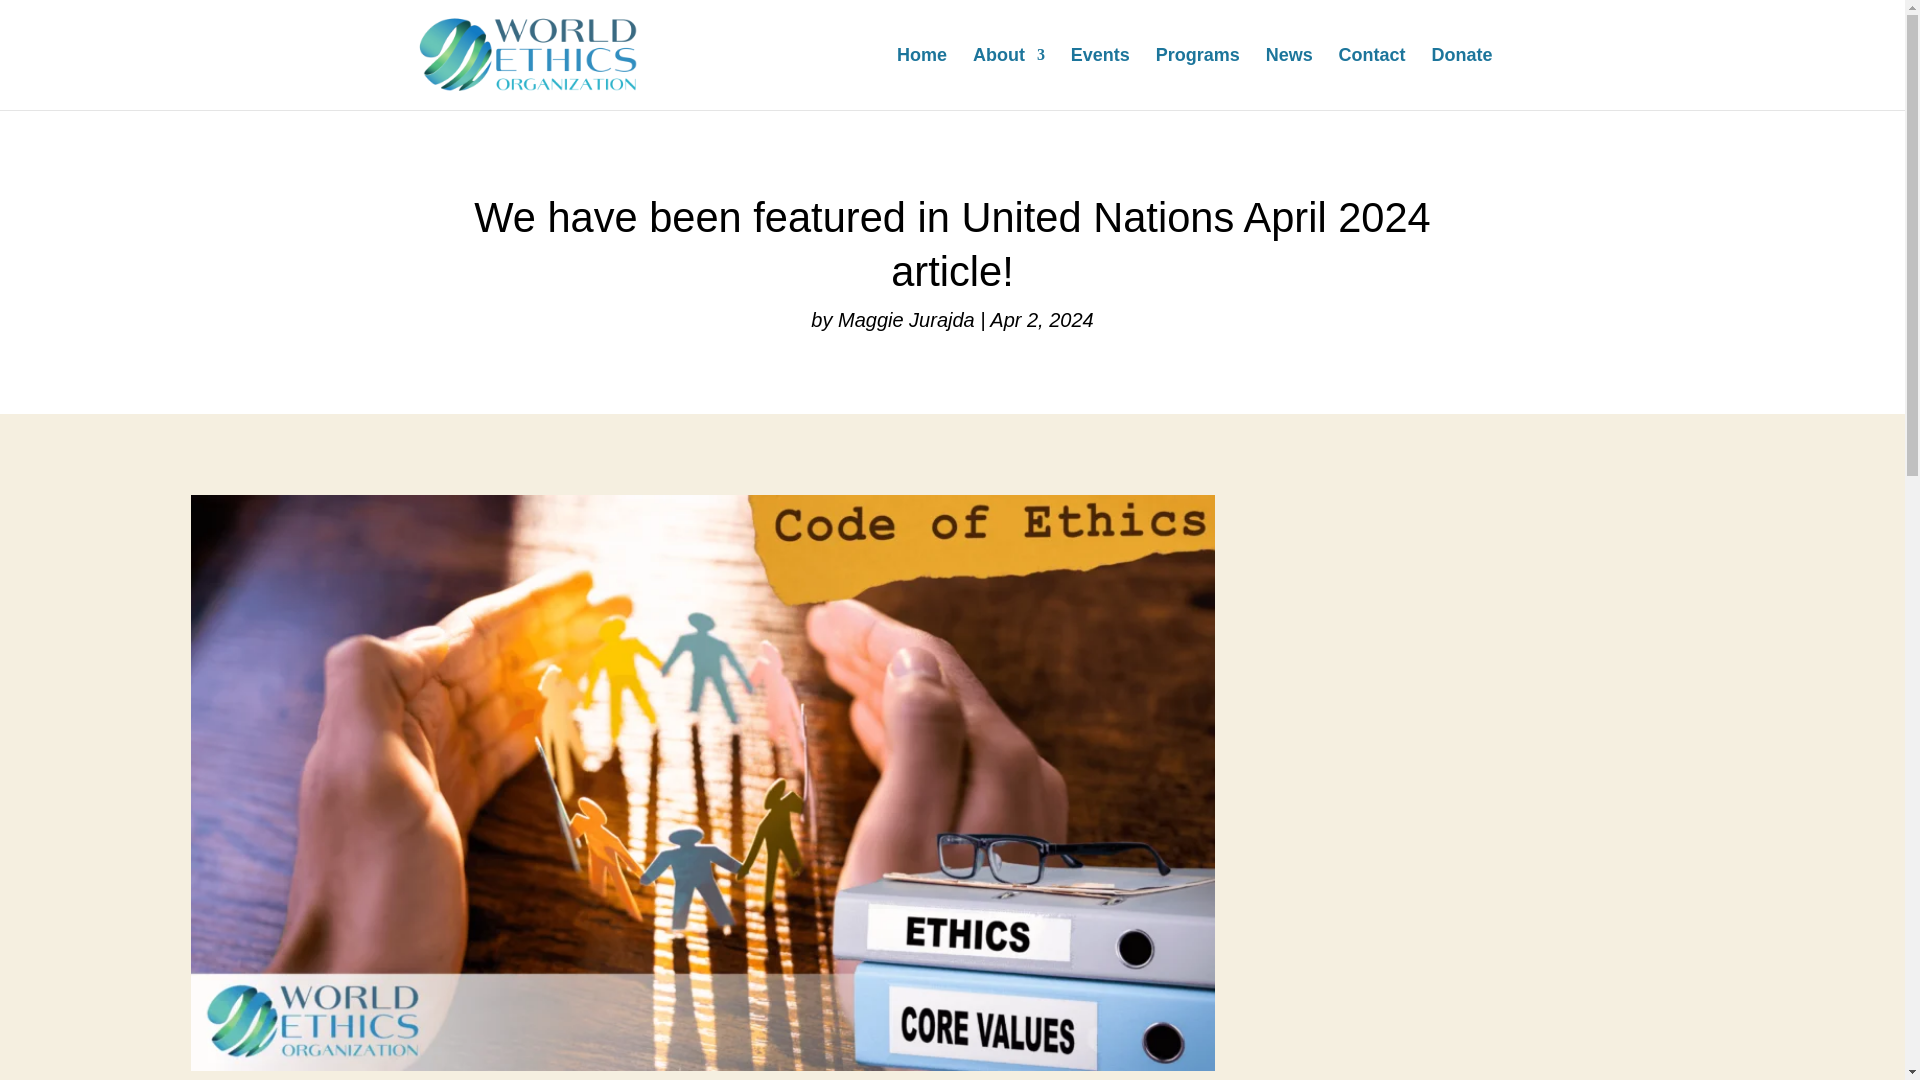  I want to click on Posts by Maggie Jurajda, so click(906, 319).